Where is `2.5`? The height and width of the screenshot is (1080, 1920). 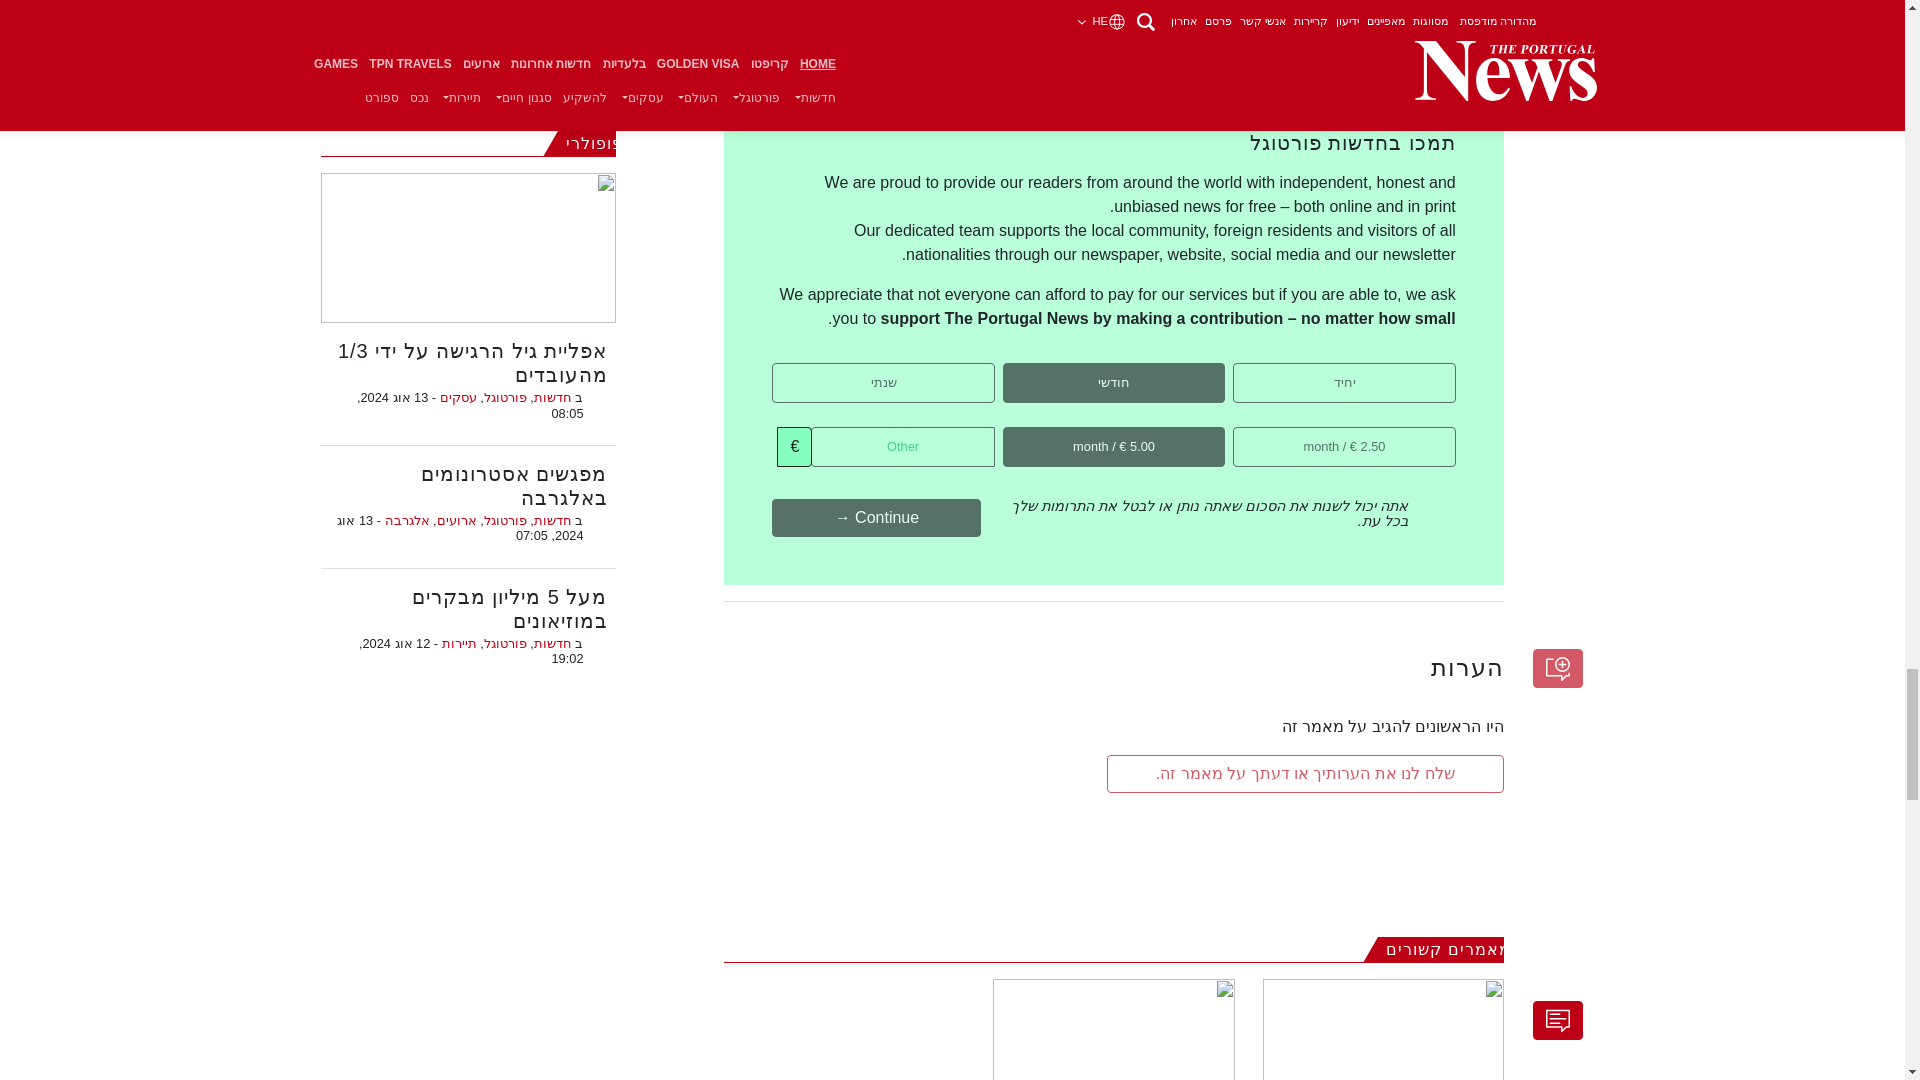 2.5 is located at coordinates (1449, 432).